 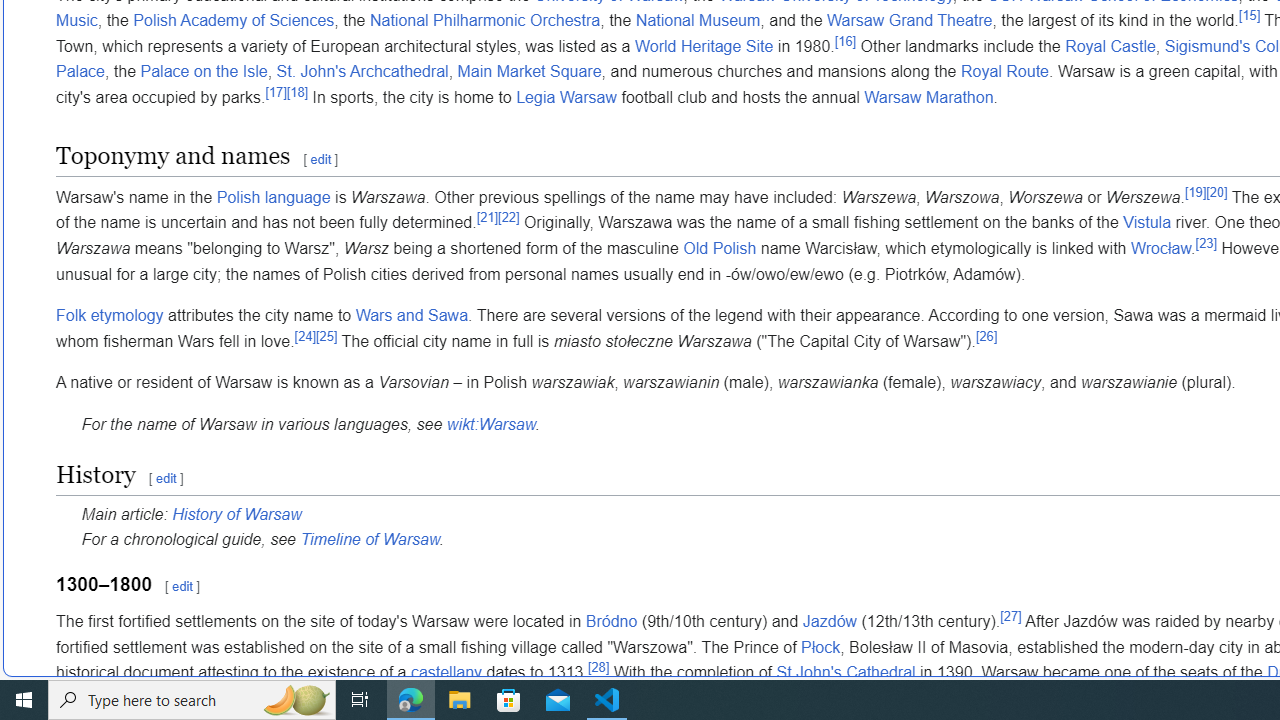 I want to click on Folk etymology, so click(x=110, y=315).